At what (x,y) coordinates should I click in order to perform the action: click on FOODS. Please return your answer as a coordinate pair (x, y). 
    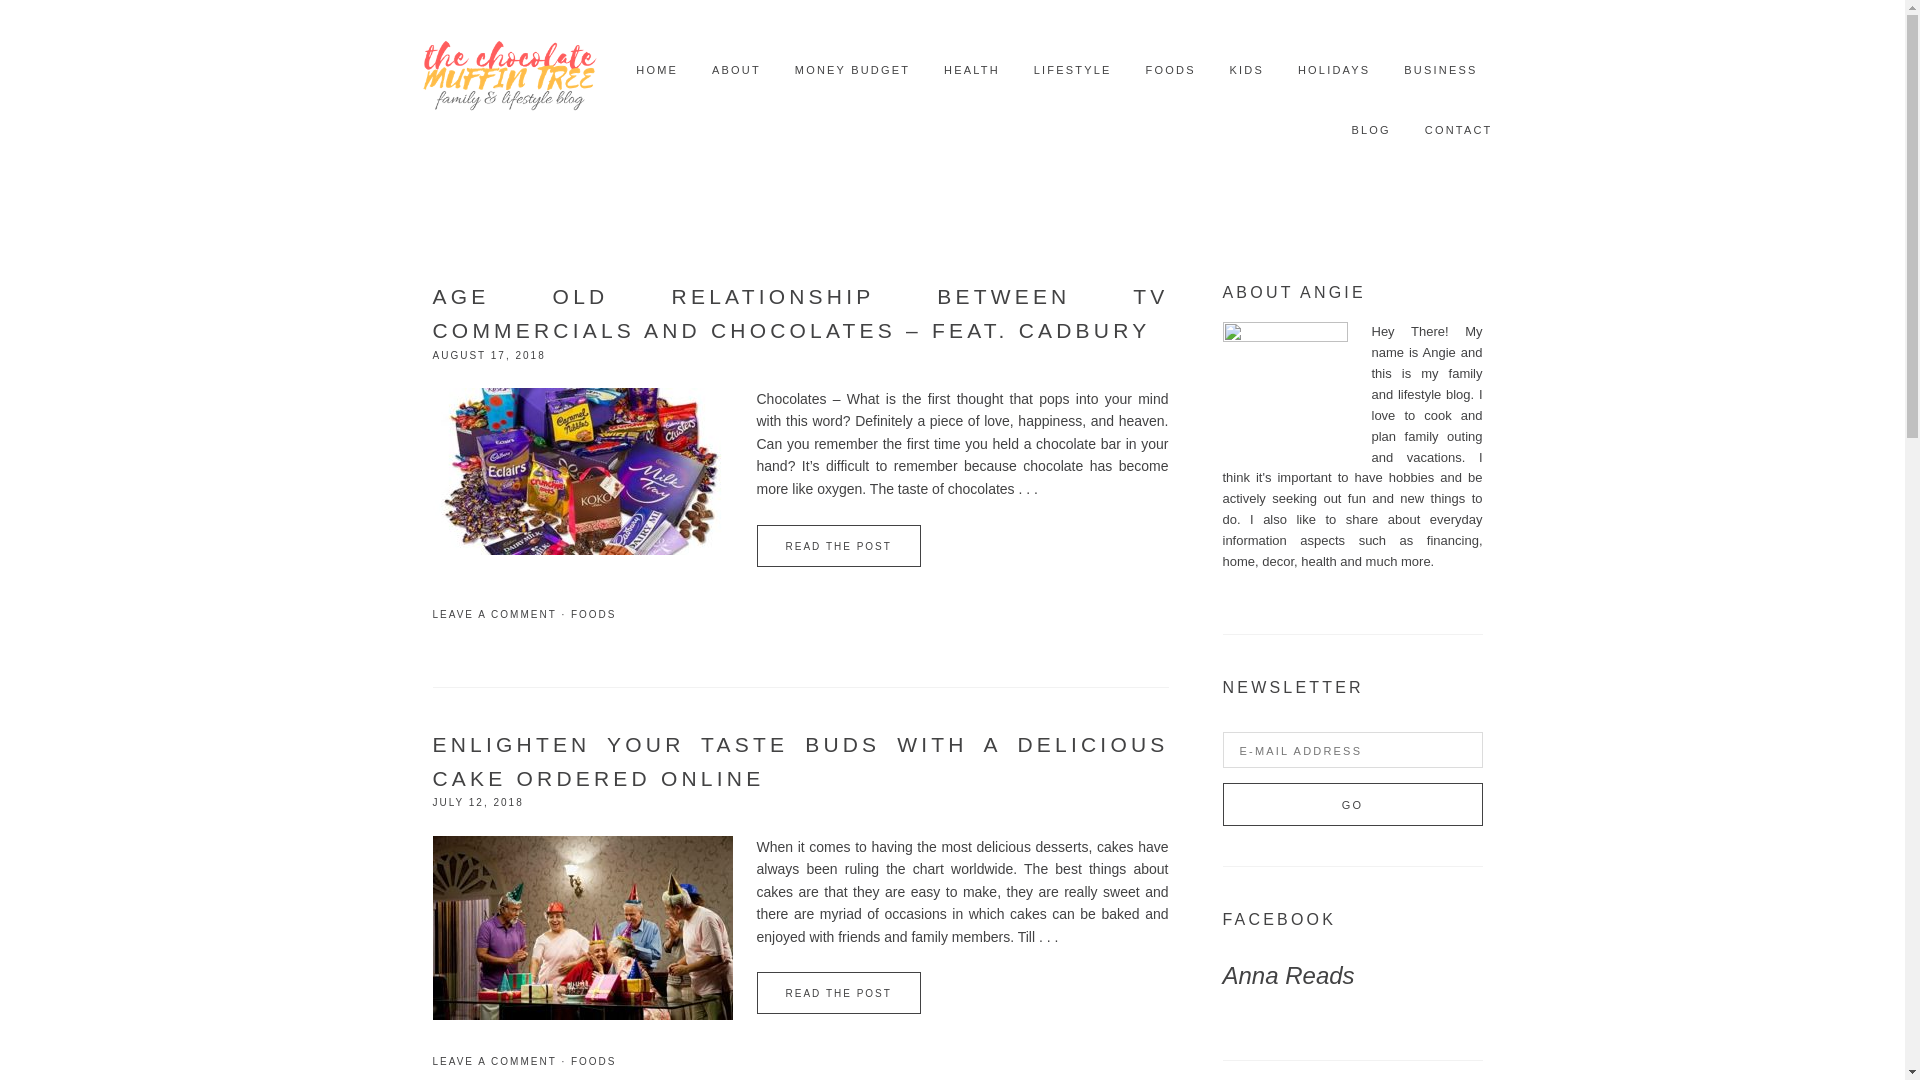
    Looking at the image, I should click on (593, 1062).